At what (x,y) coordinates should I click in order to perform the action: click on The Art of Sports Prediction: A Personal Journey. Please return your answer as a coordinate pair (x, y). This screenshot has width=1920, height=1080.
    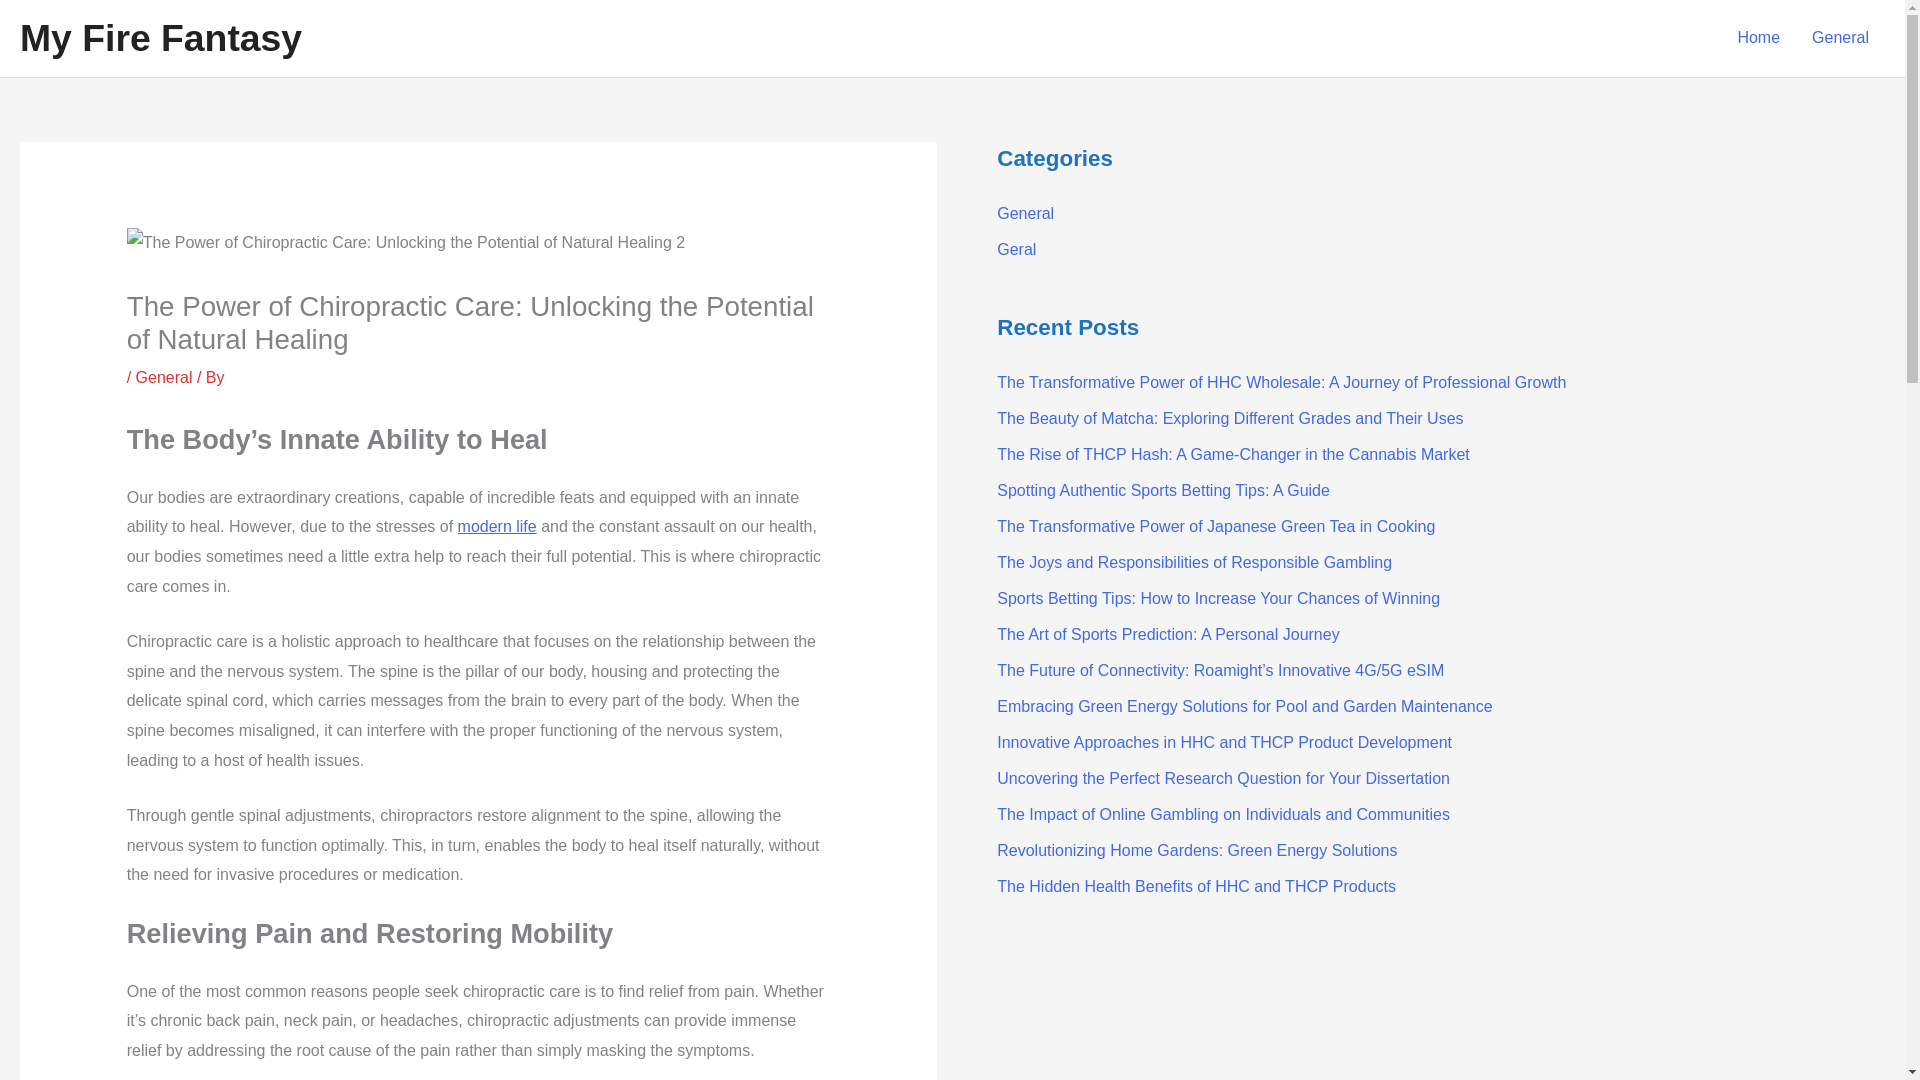
    Looking at the image, I should click on (1167, 634).